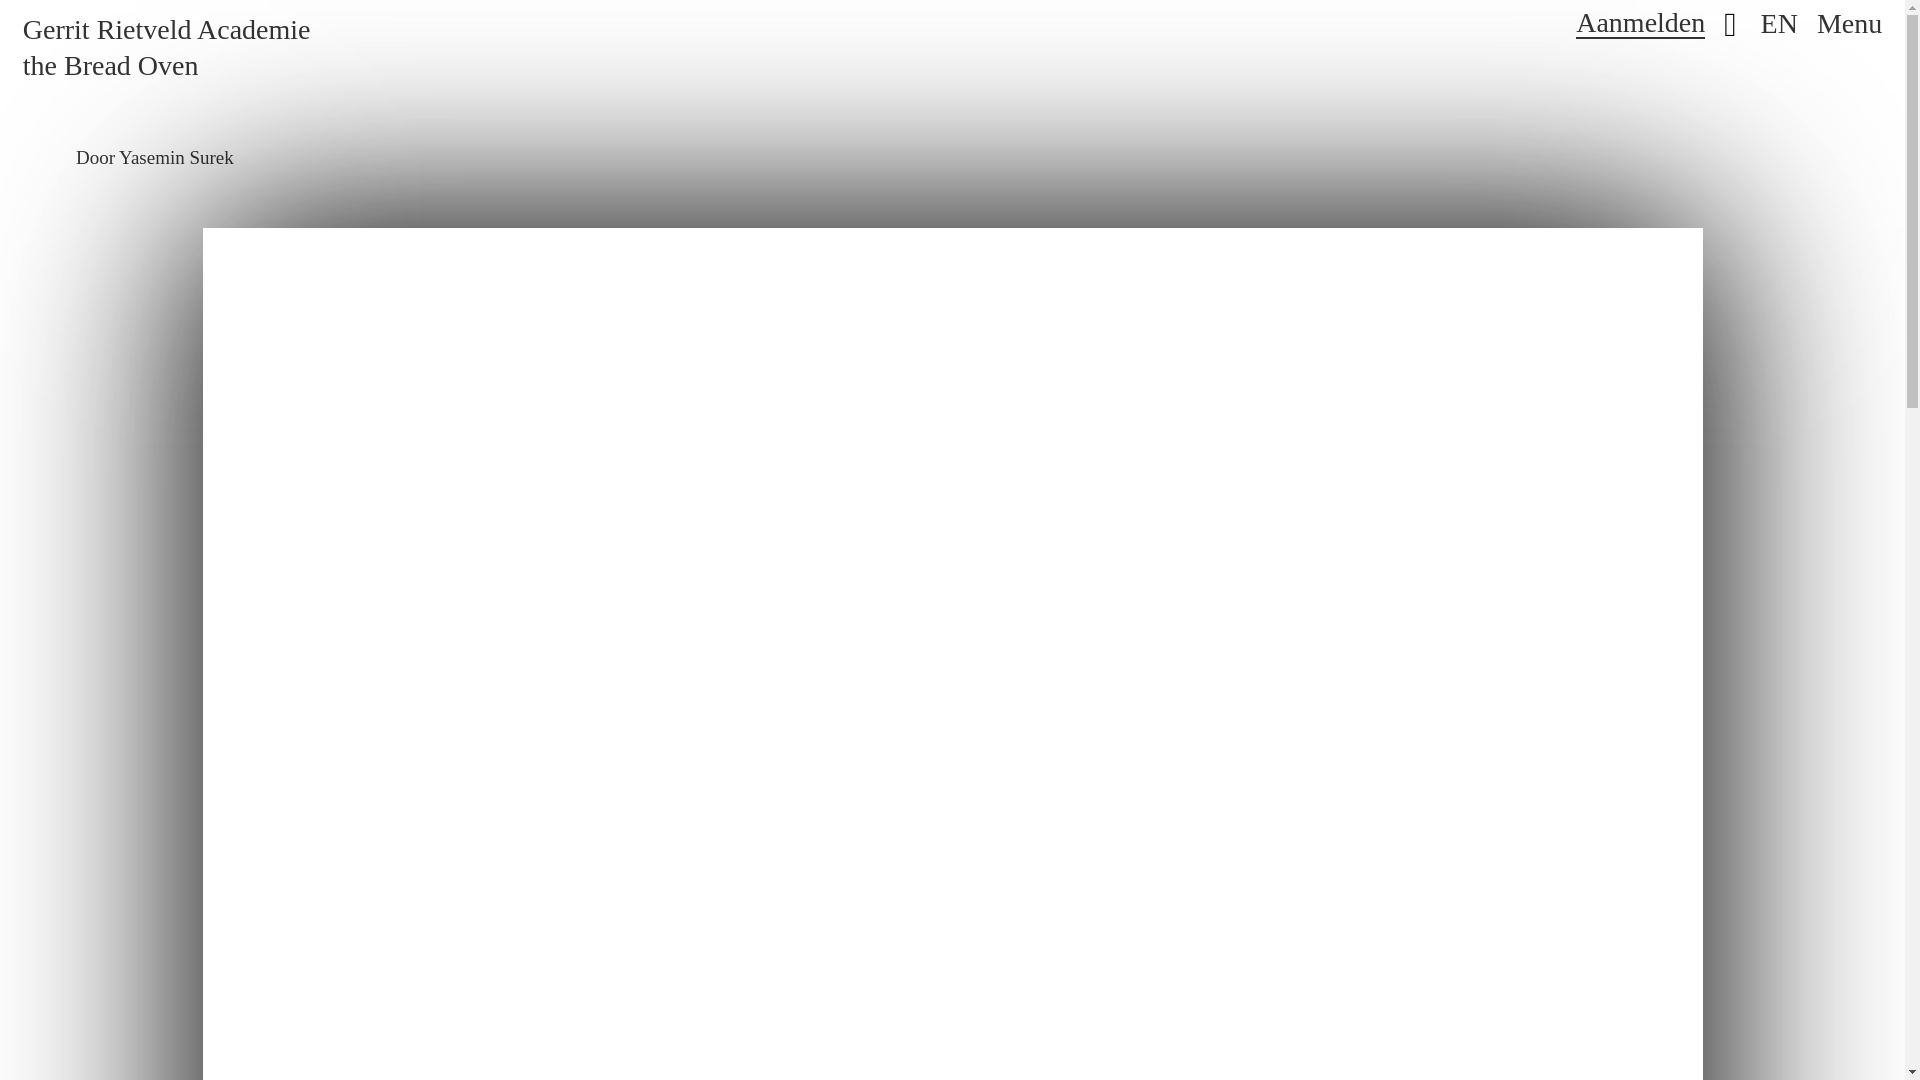  I want to click on Gerrit Rietveld Academie, so click(167, 30).